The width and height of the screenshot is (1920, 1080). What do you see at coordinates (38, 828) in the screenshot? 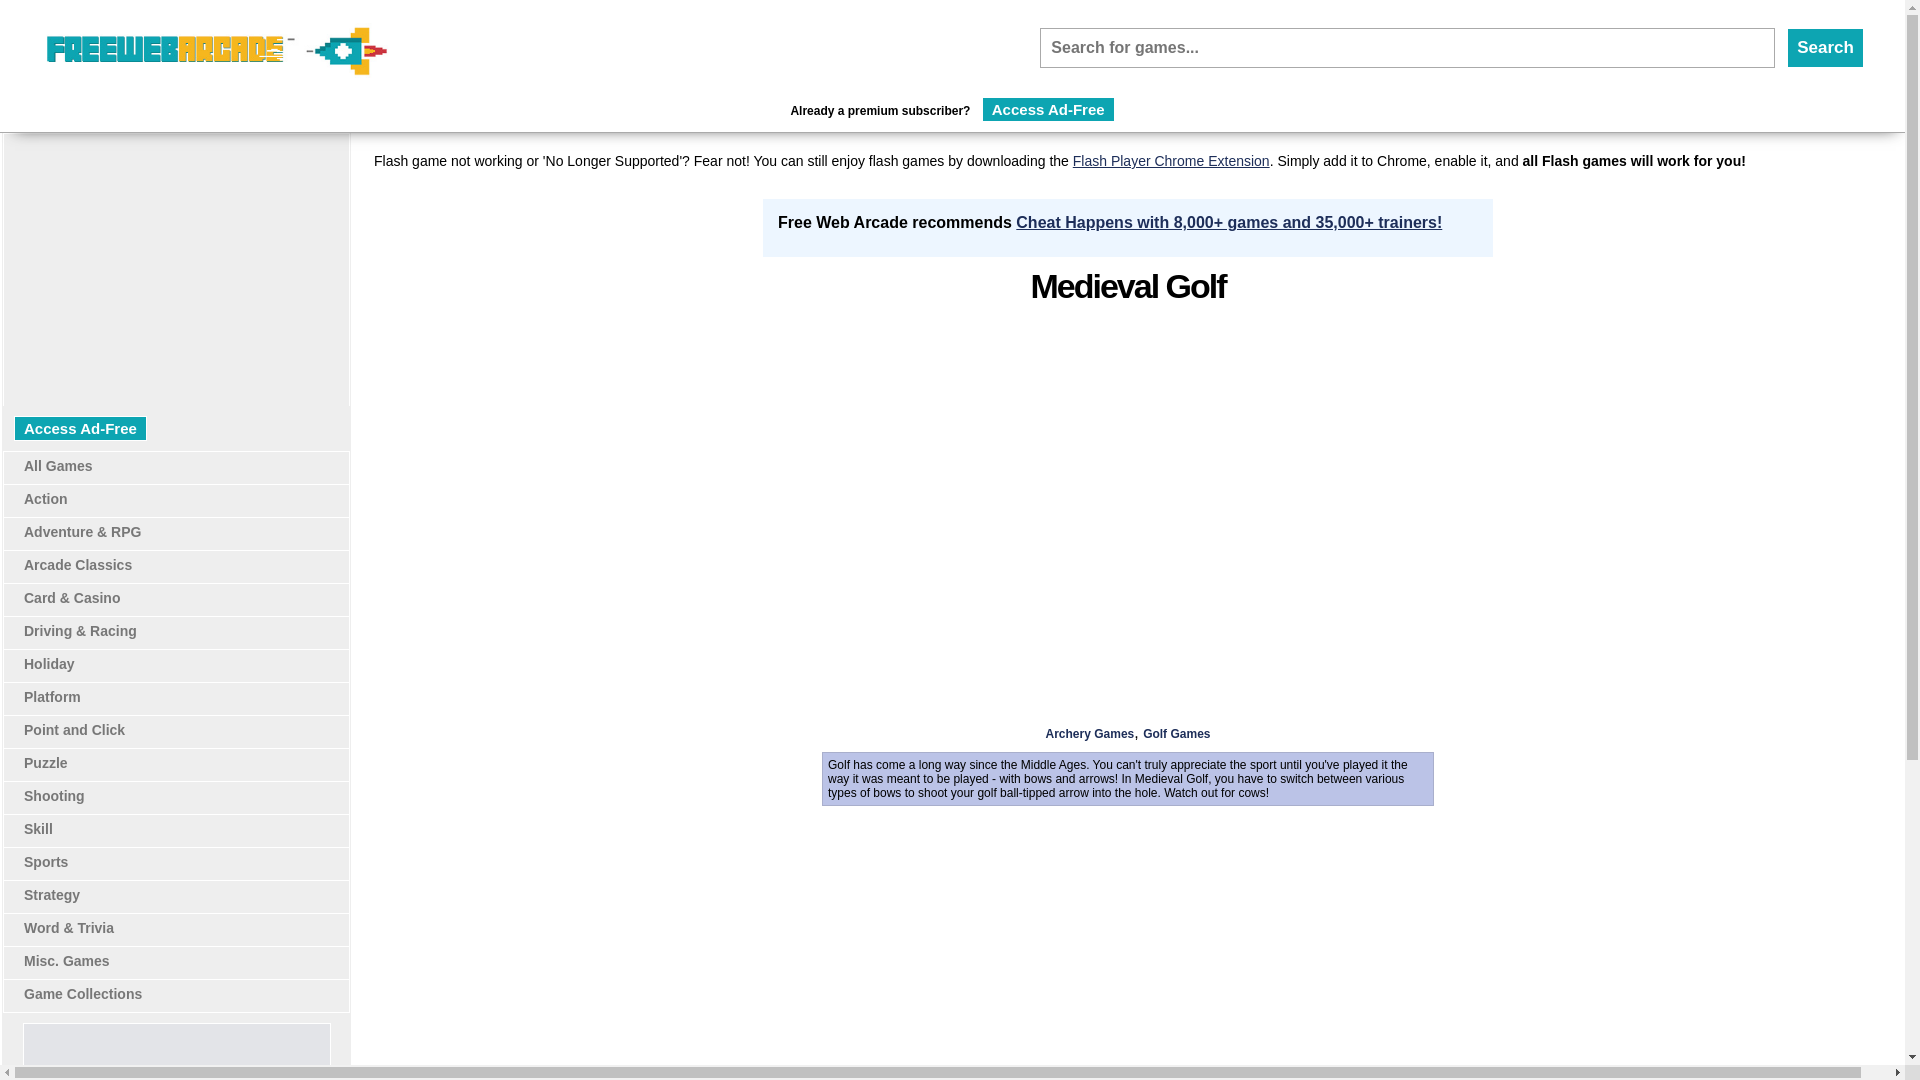
I see `Skill` at bounding box center [38, 828].